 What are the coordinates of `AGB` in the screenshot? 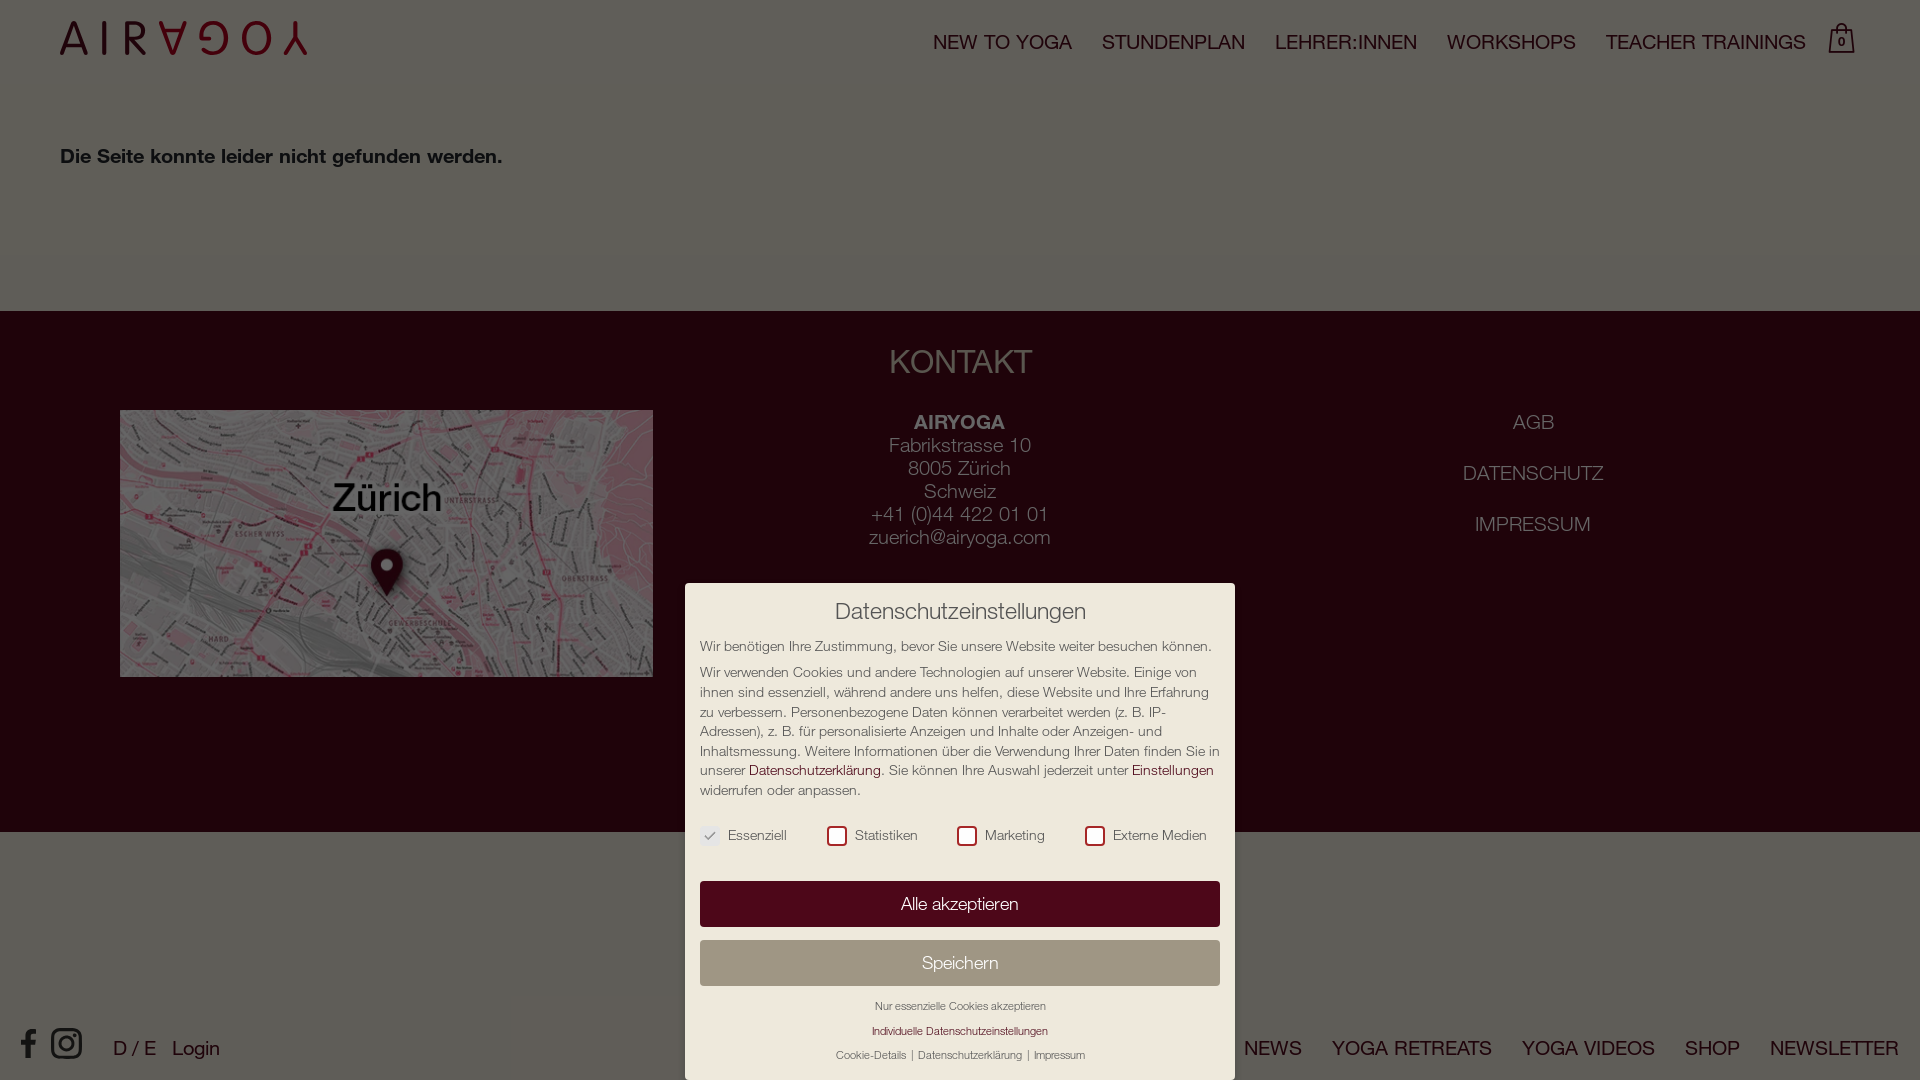 It's located at (1534, 422).